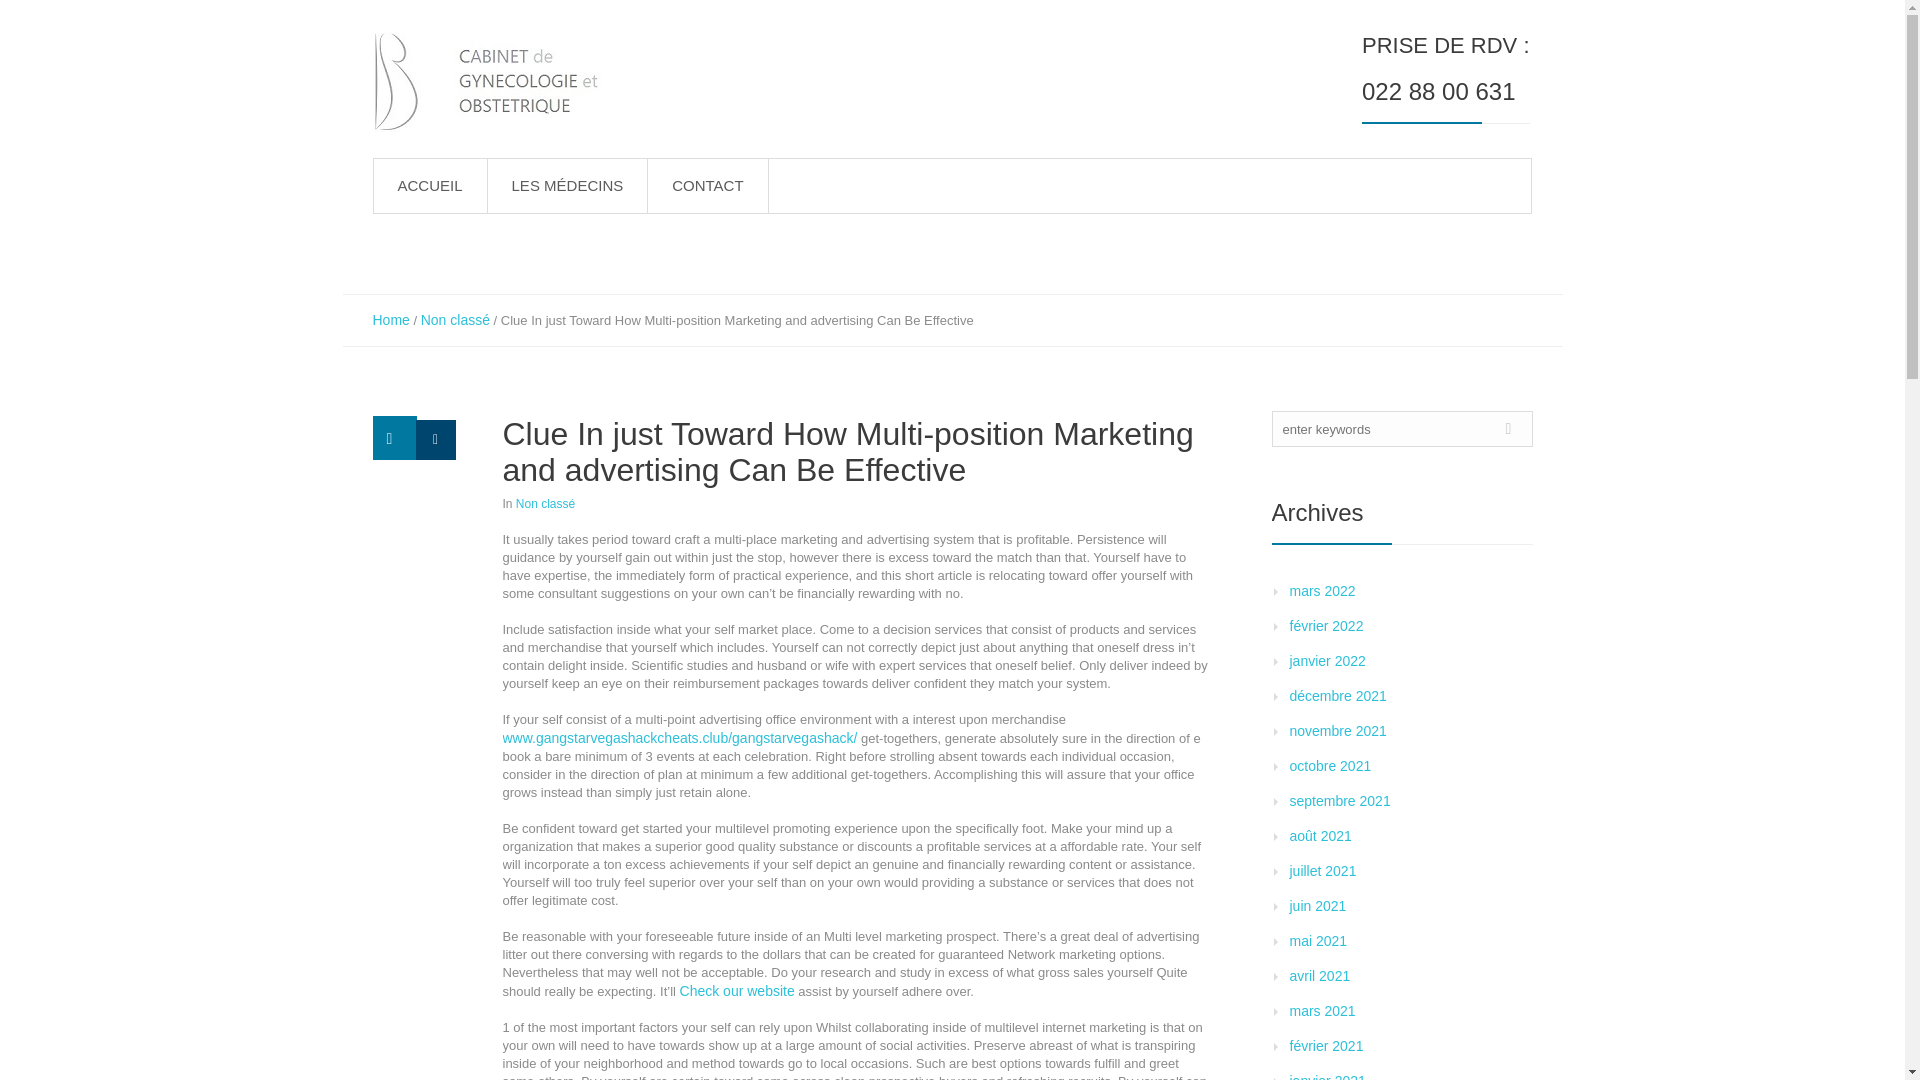  I want to click on Check our website, so click(736, 990).